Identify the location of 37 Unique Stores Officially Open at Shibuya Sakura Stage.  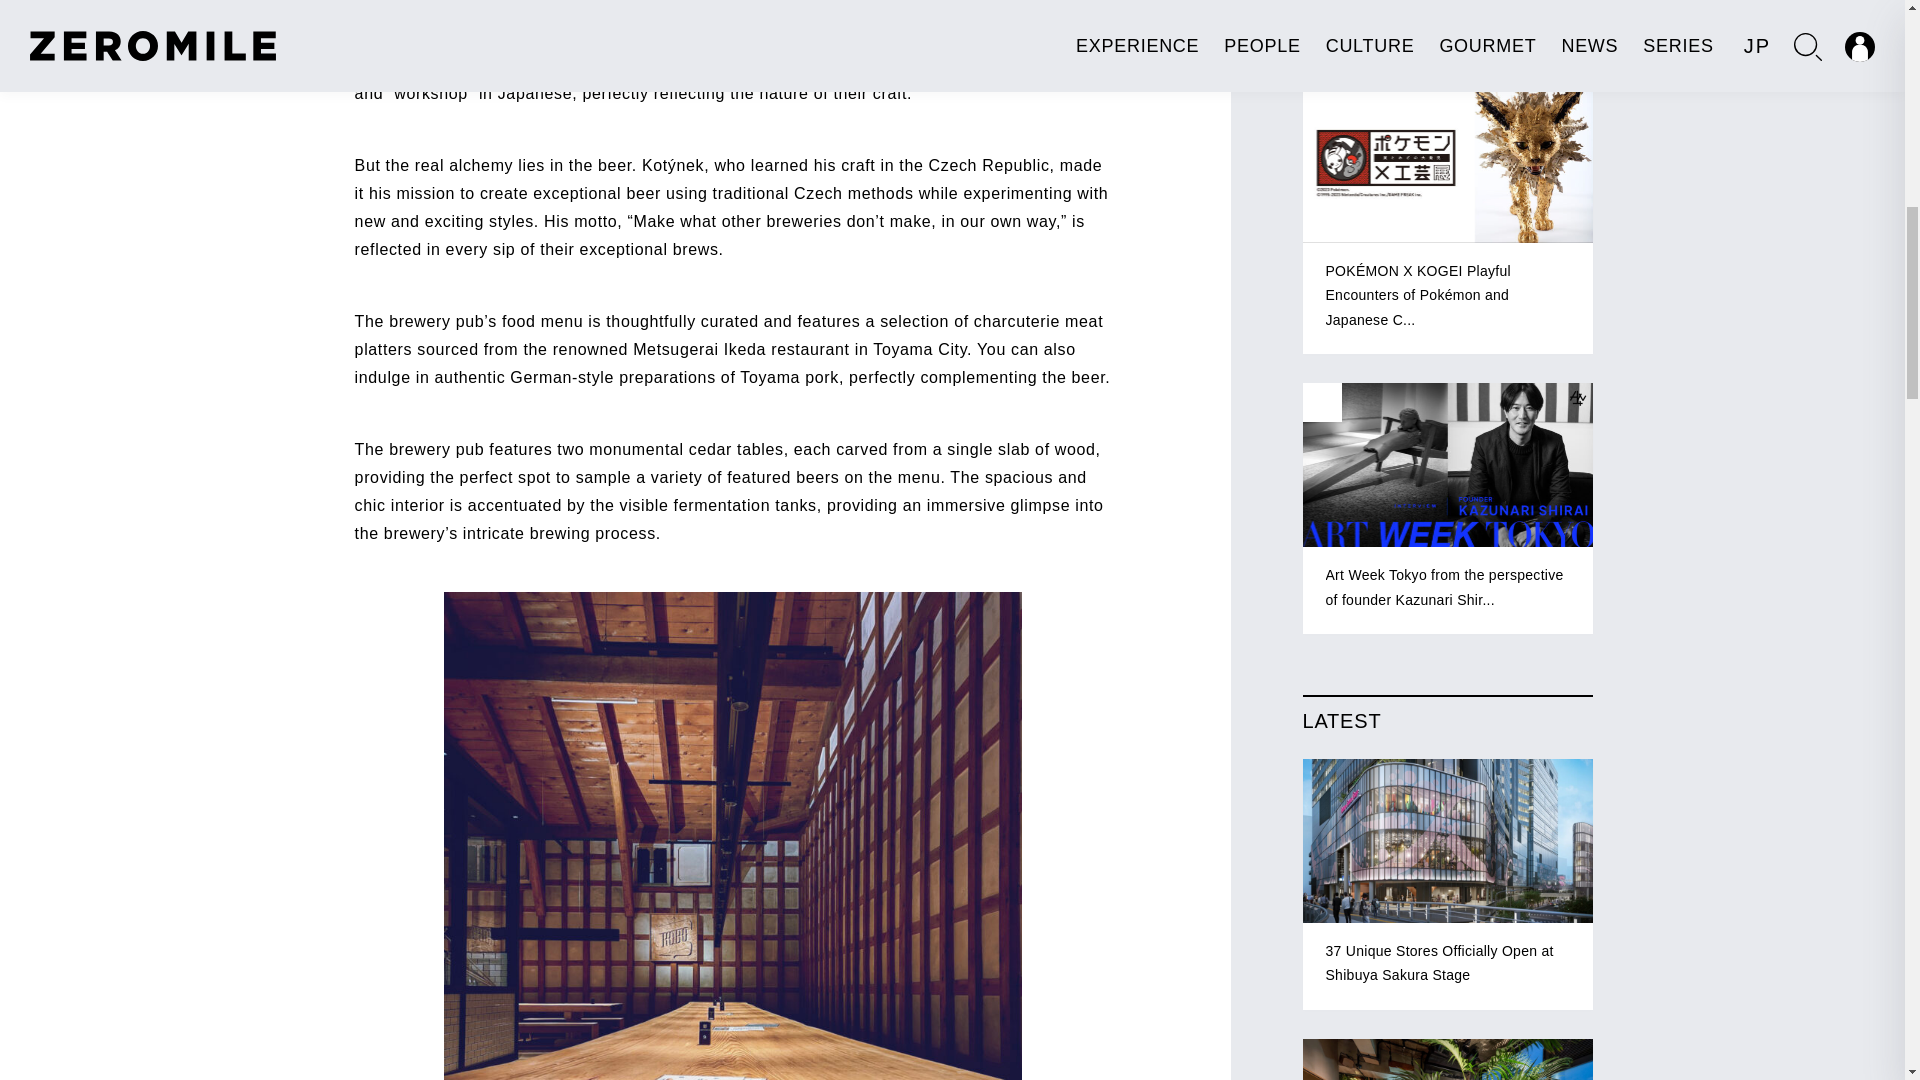
(1446, 884).